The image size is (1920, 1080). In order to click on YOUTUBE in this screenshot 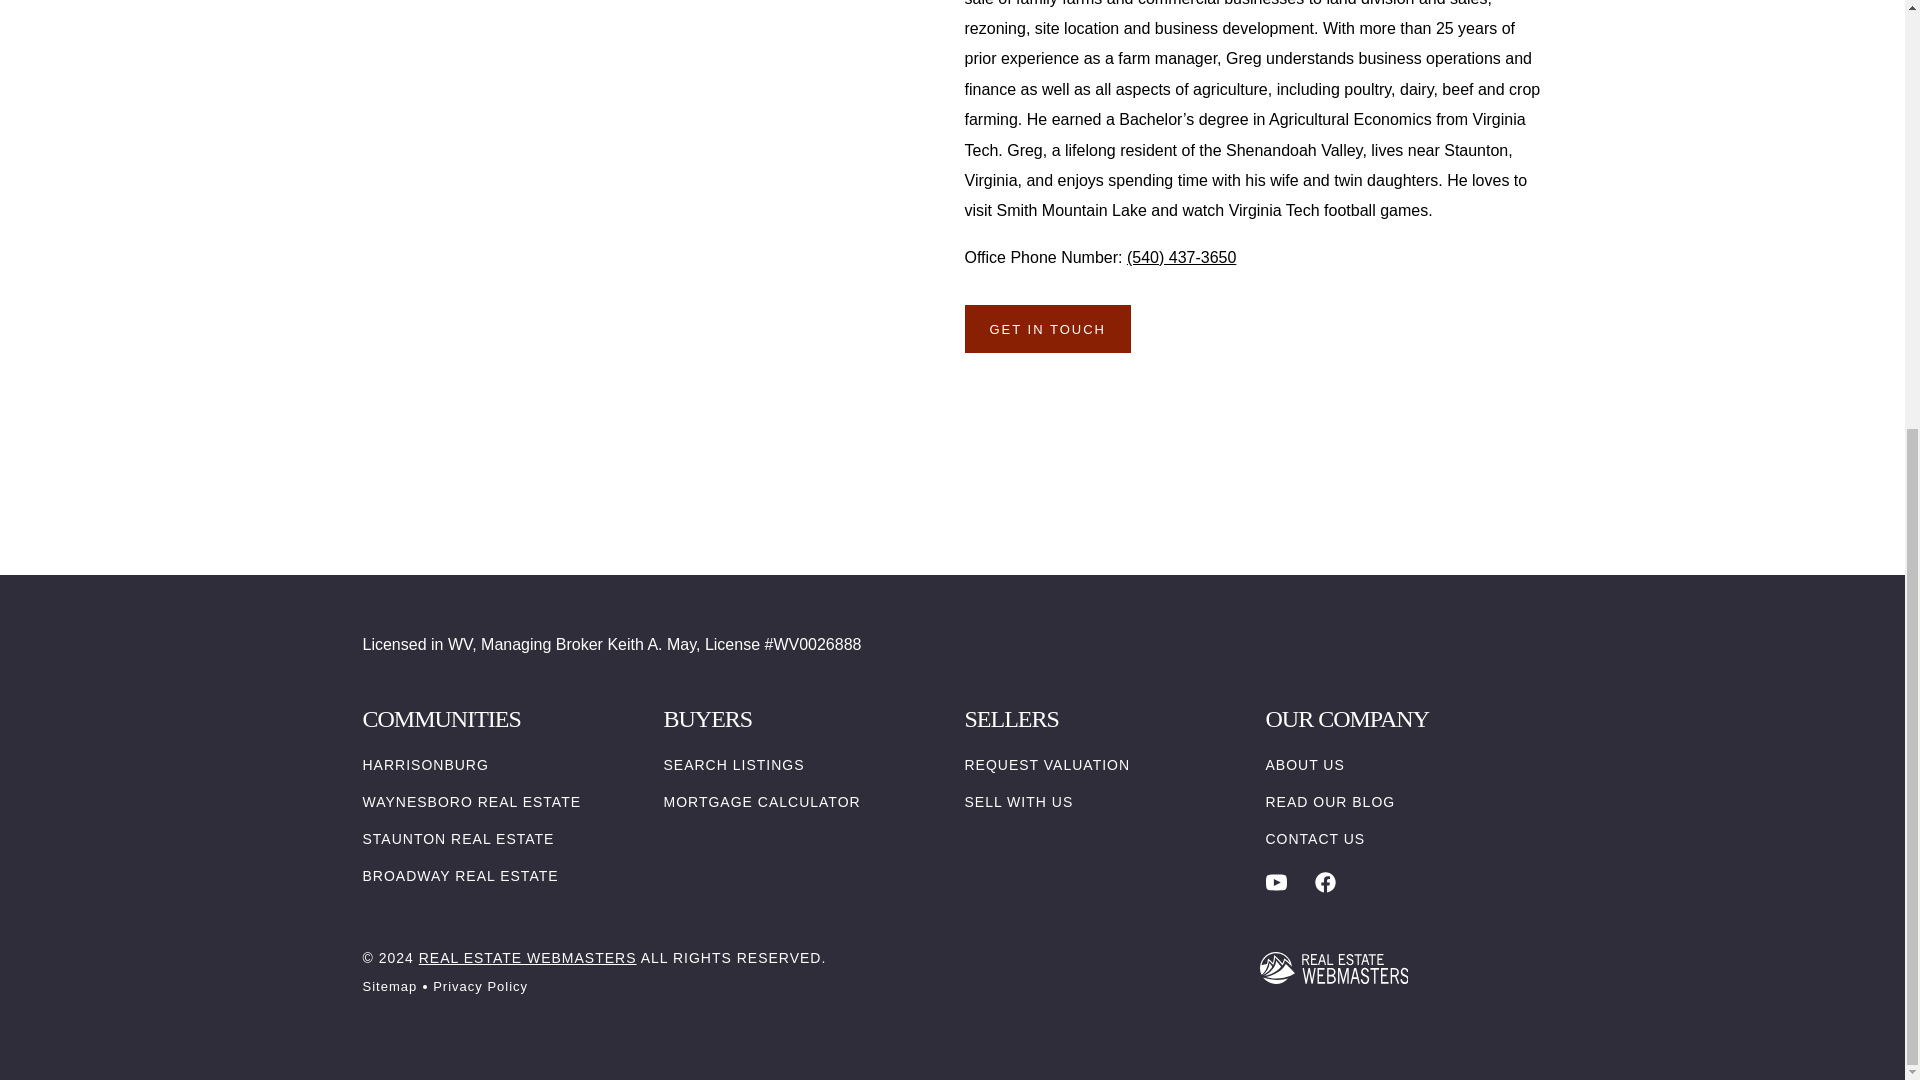, I will do `click(1276, 882)`.